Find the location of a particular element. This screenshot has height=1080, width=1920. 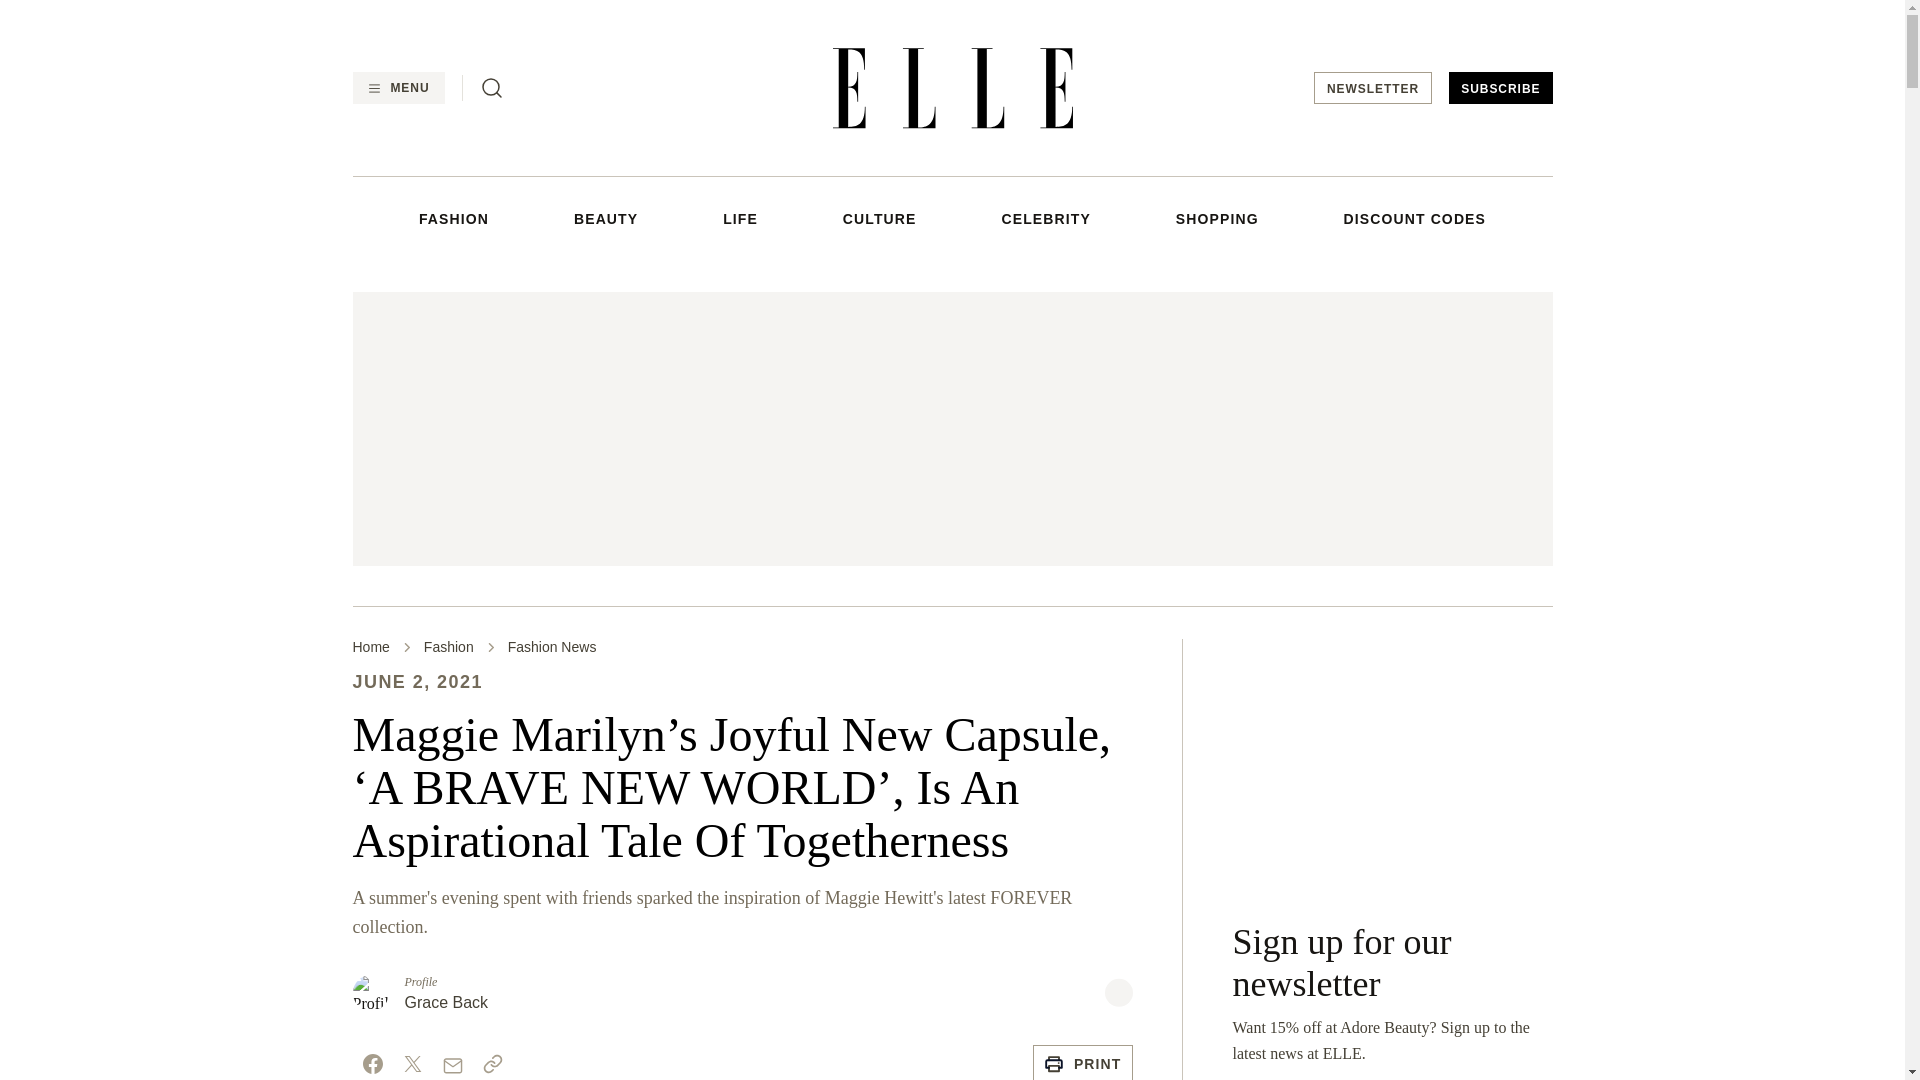

BEAUTY is located at coordinates (606, 218).